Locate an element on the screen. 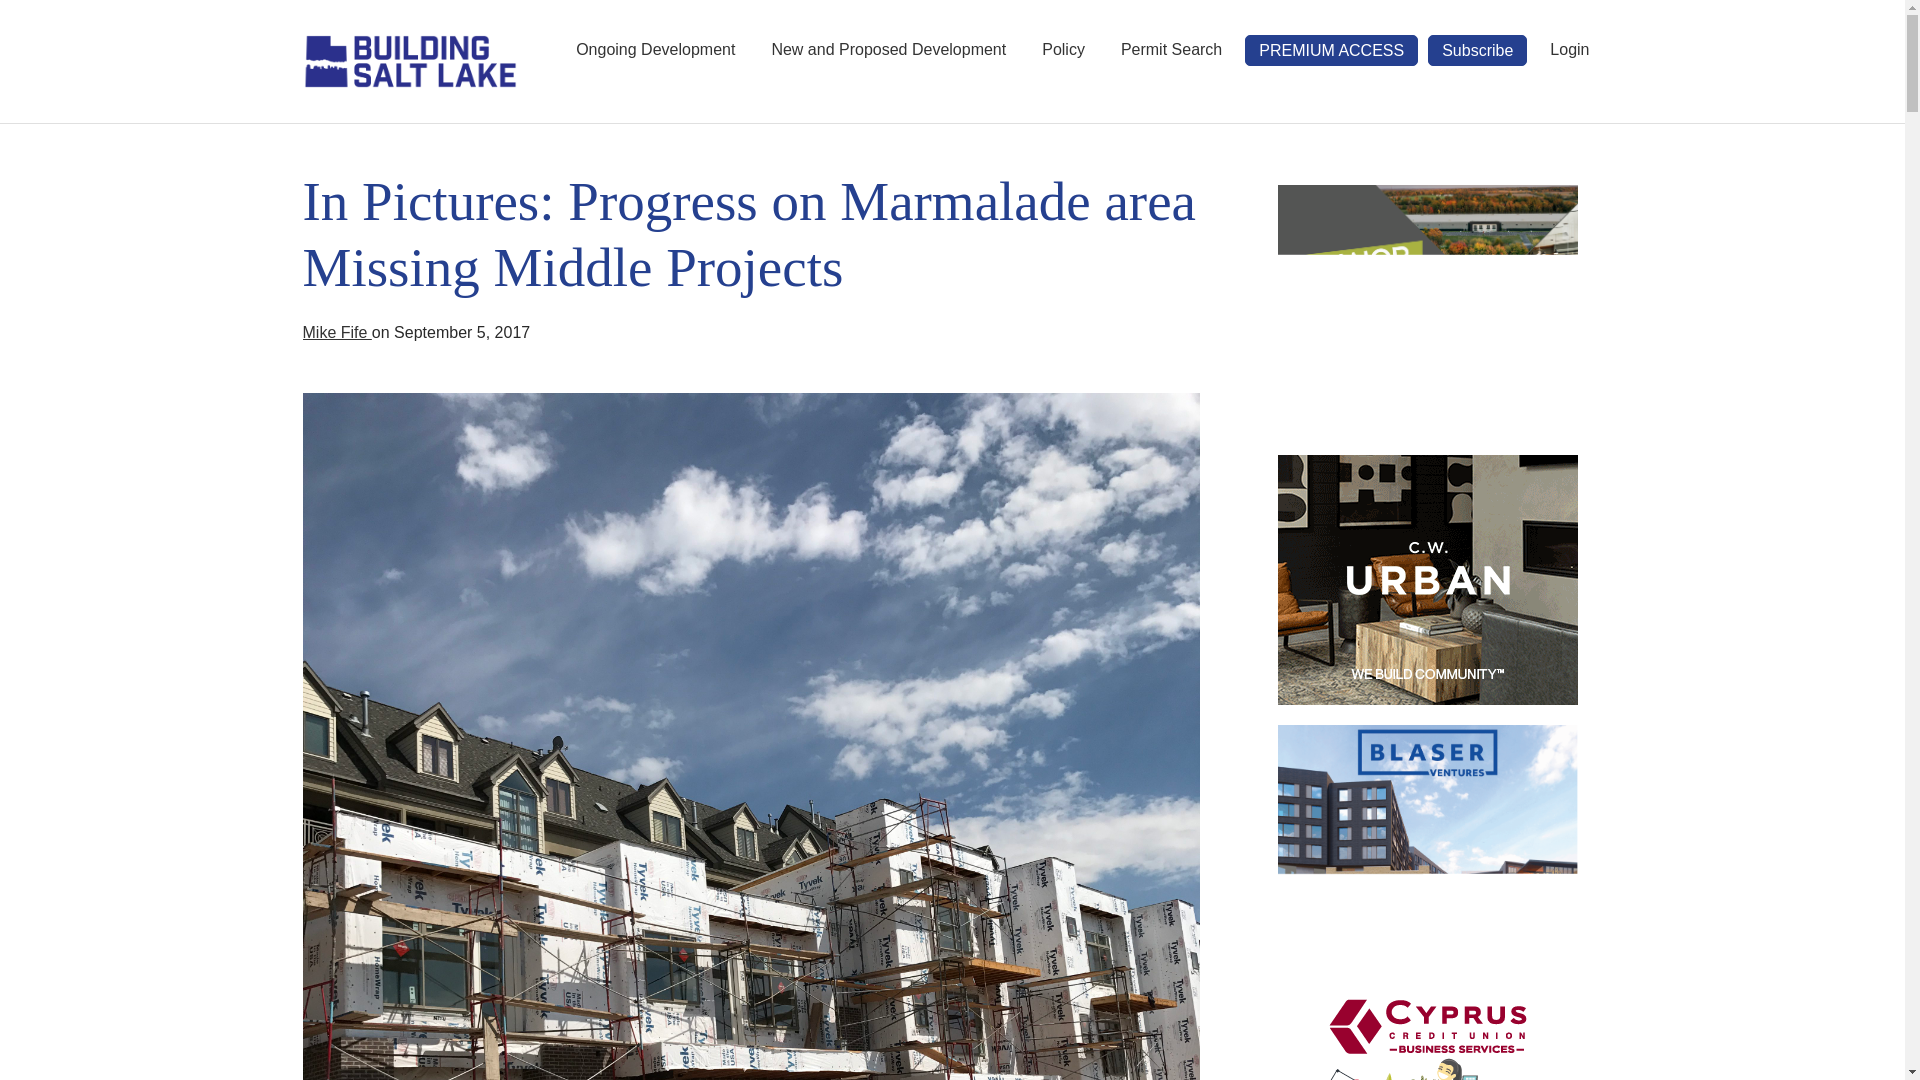 The width and height of the screenshot is (1920, 1080). PREMIUM ACCESS is located at coordinates (1331, 50).